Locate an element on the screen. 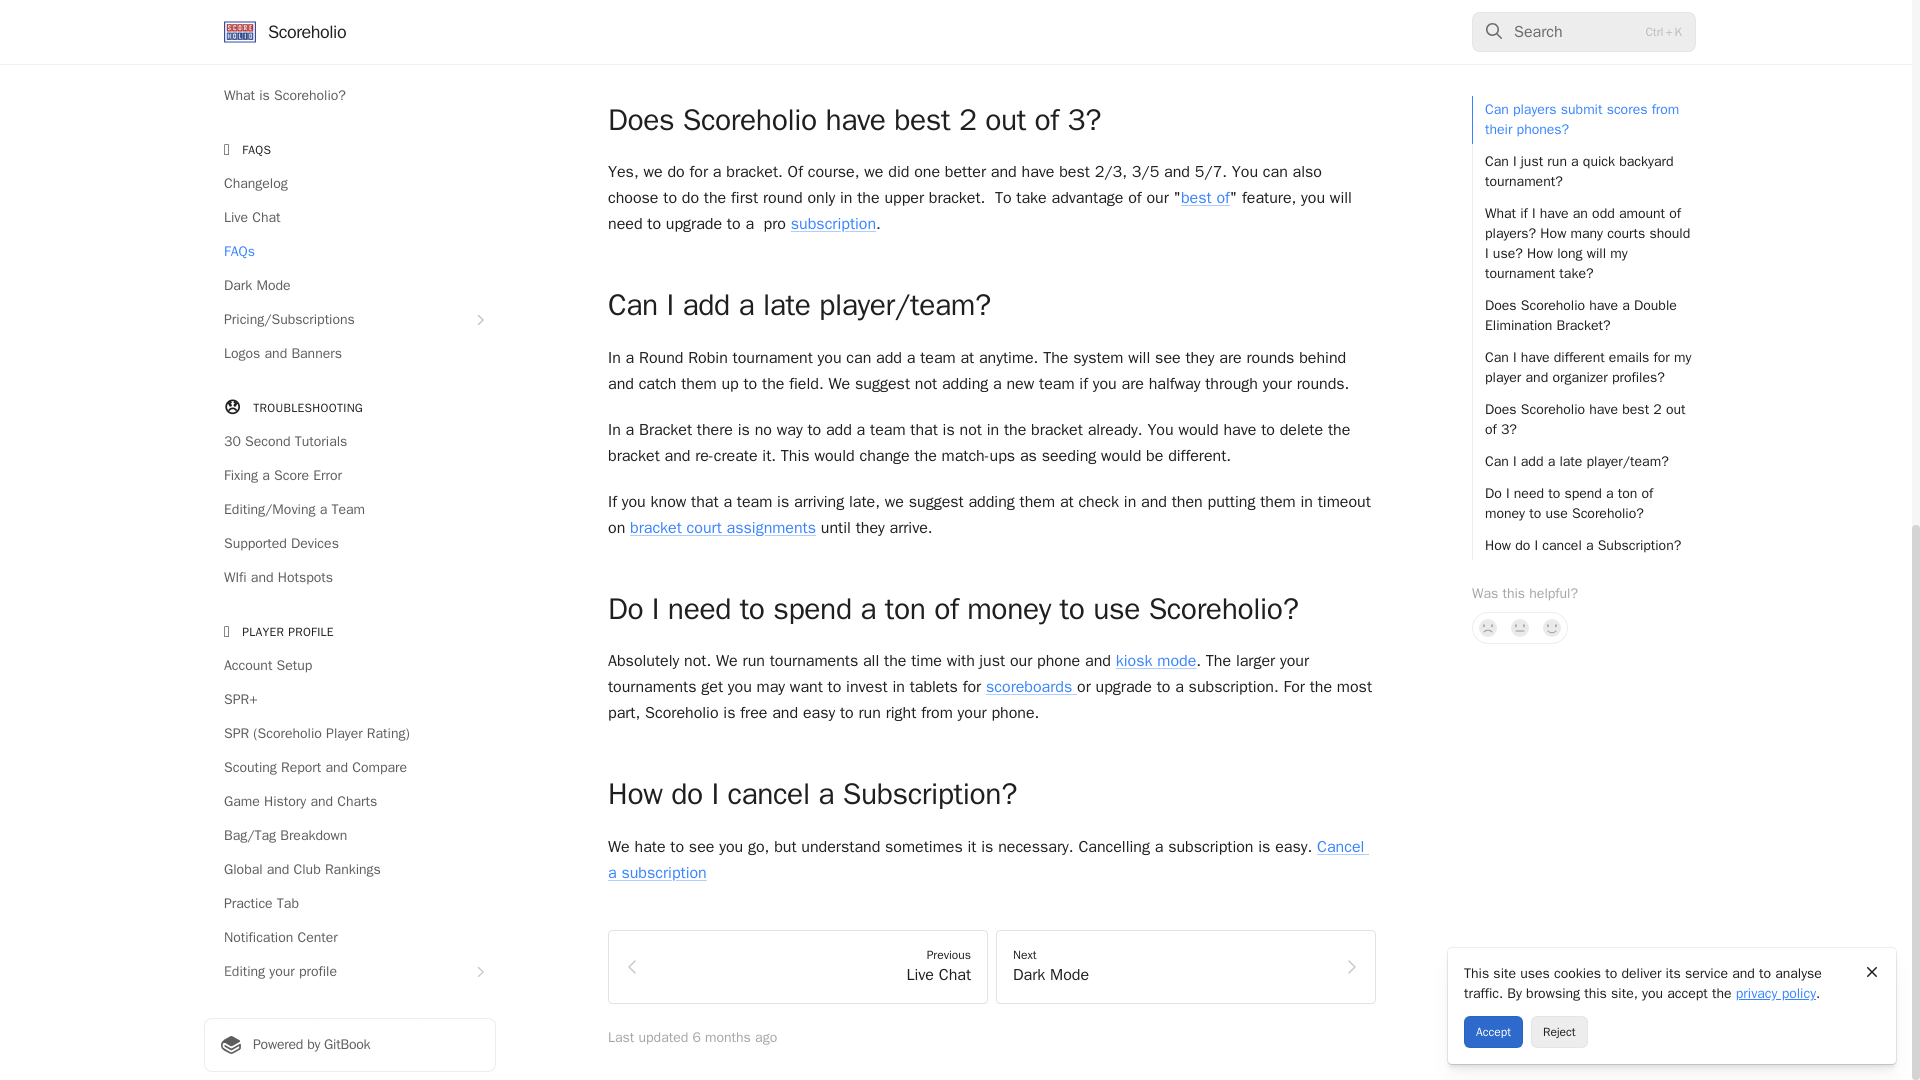  Search for a Tournament is located at coordinates (349, 36).